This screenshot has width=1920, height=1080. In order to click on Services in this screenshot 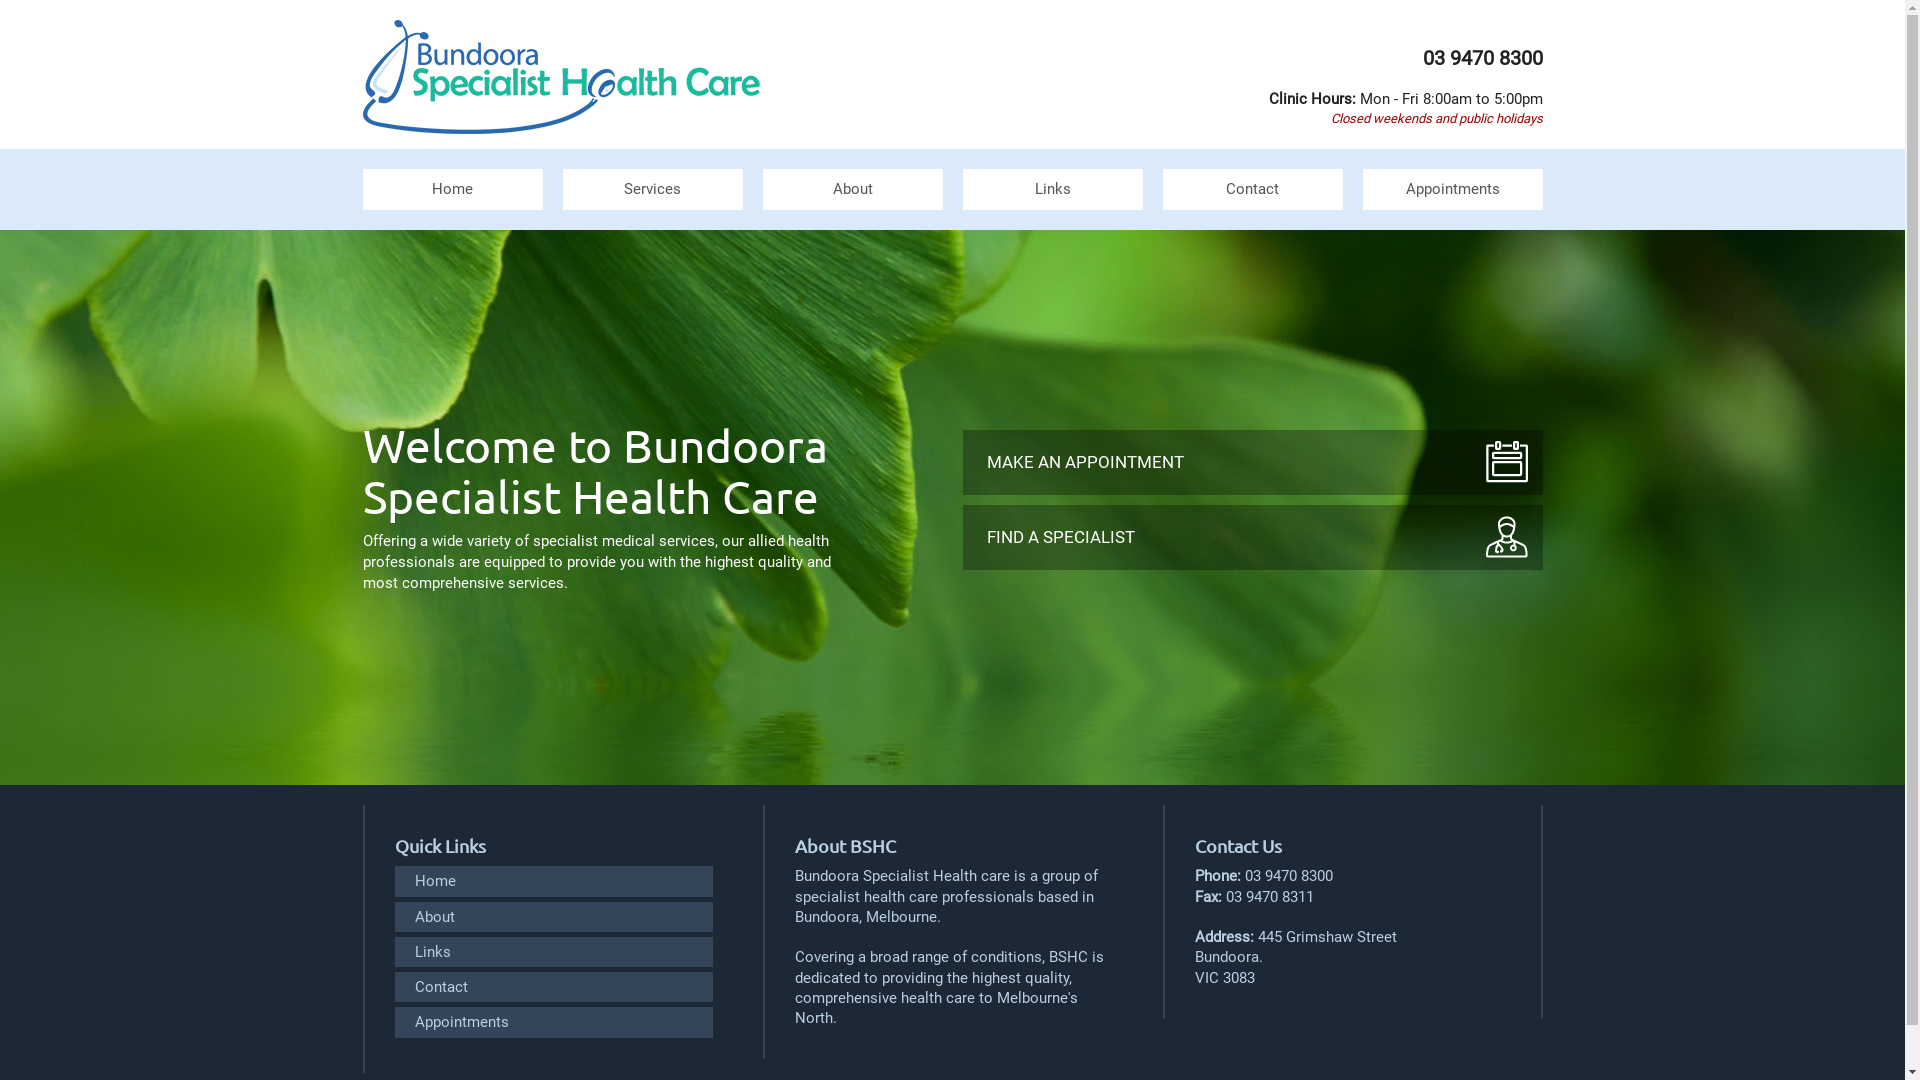, I will do `click(652, 189)`.